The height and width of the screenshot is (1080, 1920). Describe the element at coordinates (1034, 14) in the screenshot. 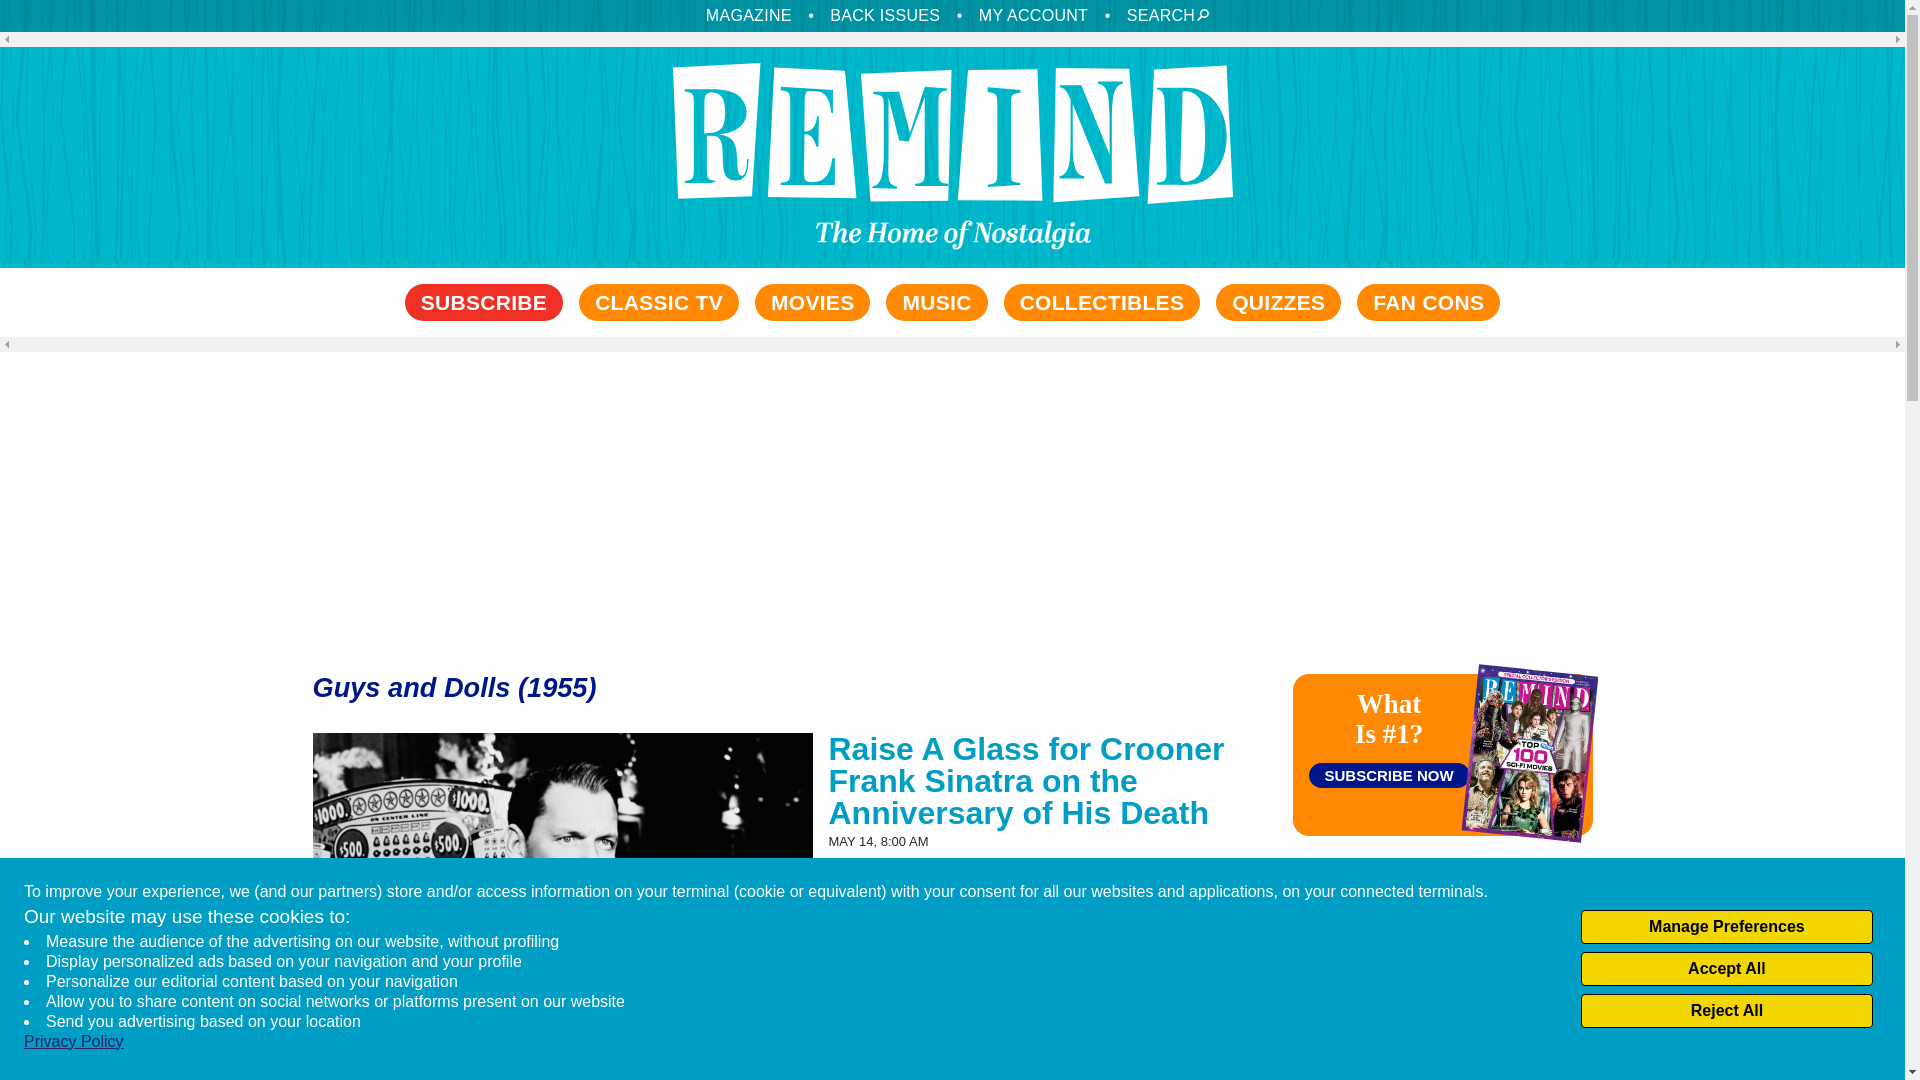

I see `MY ACCOUNT` at that location.